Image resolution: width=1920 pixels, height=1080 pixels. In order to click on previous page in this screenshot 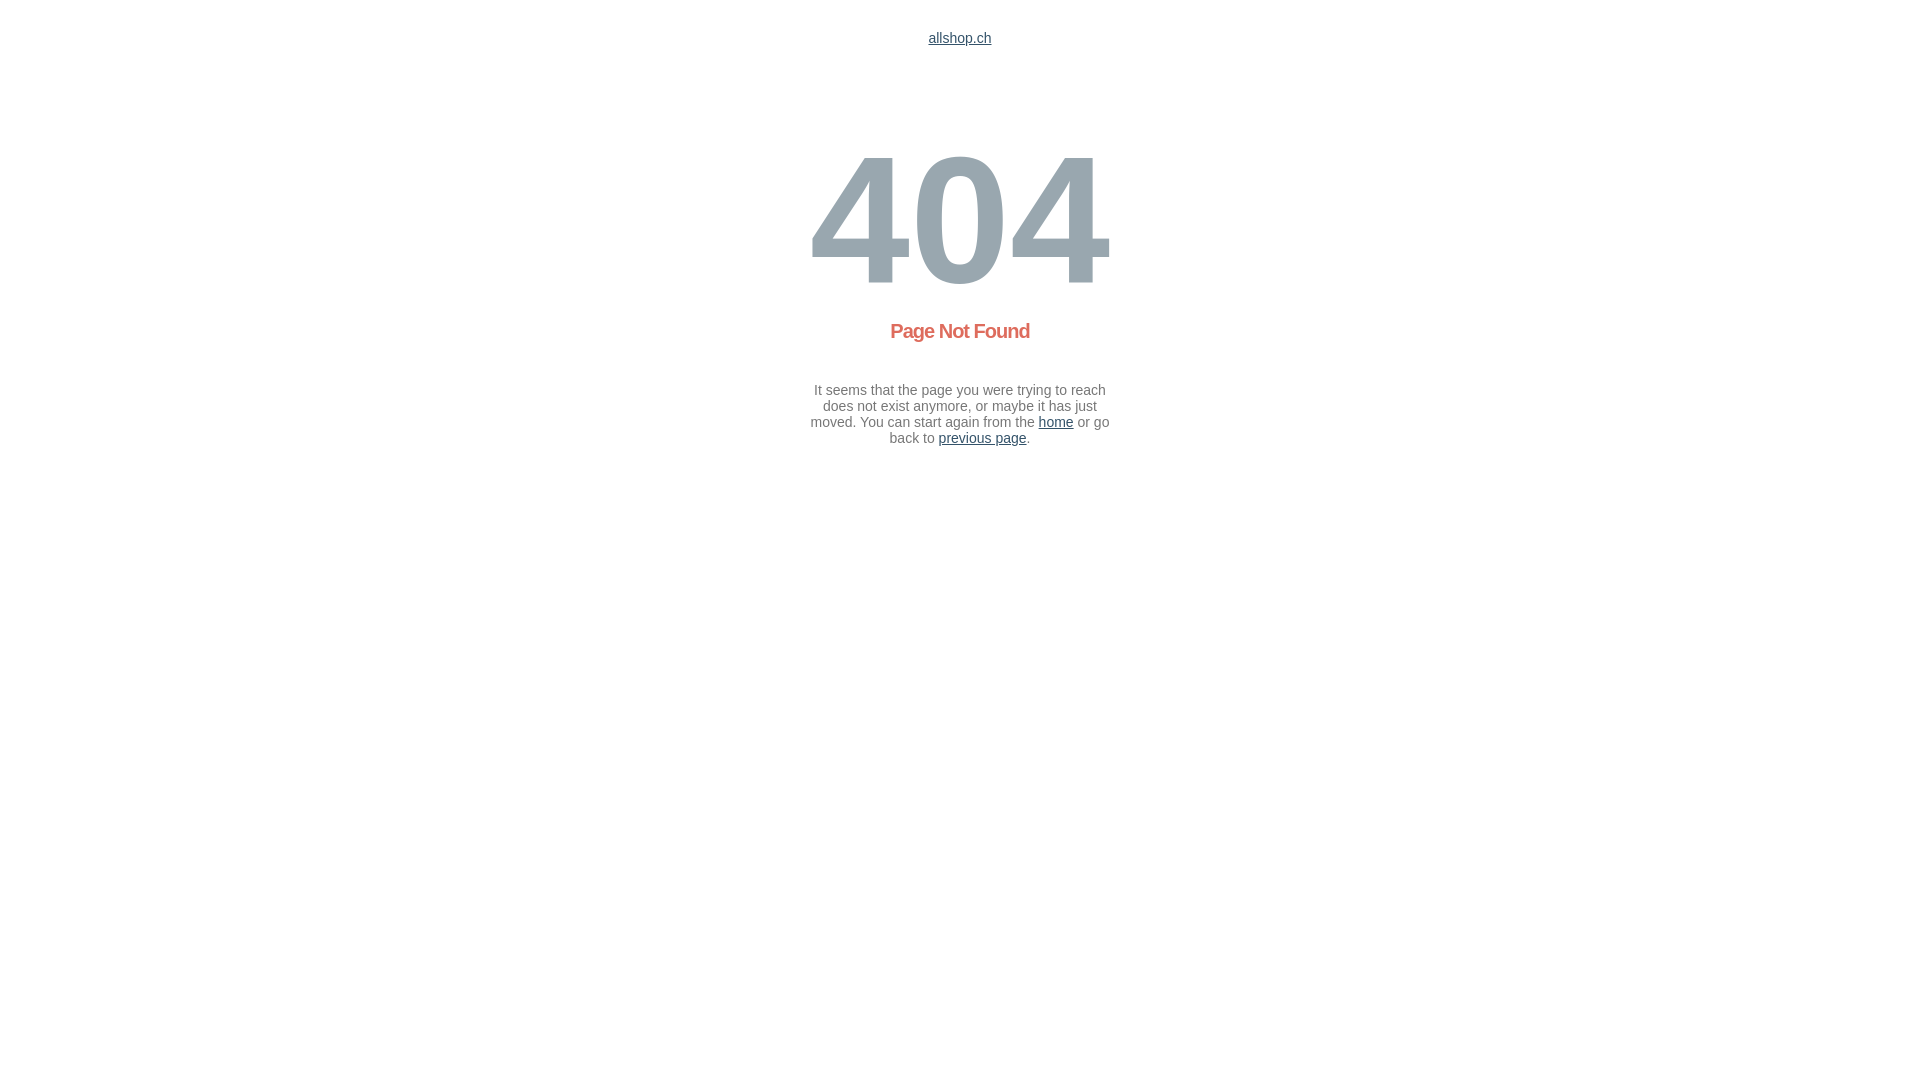, I will do `click(983, 438)`.